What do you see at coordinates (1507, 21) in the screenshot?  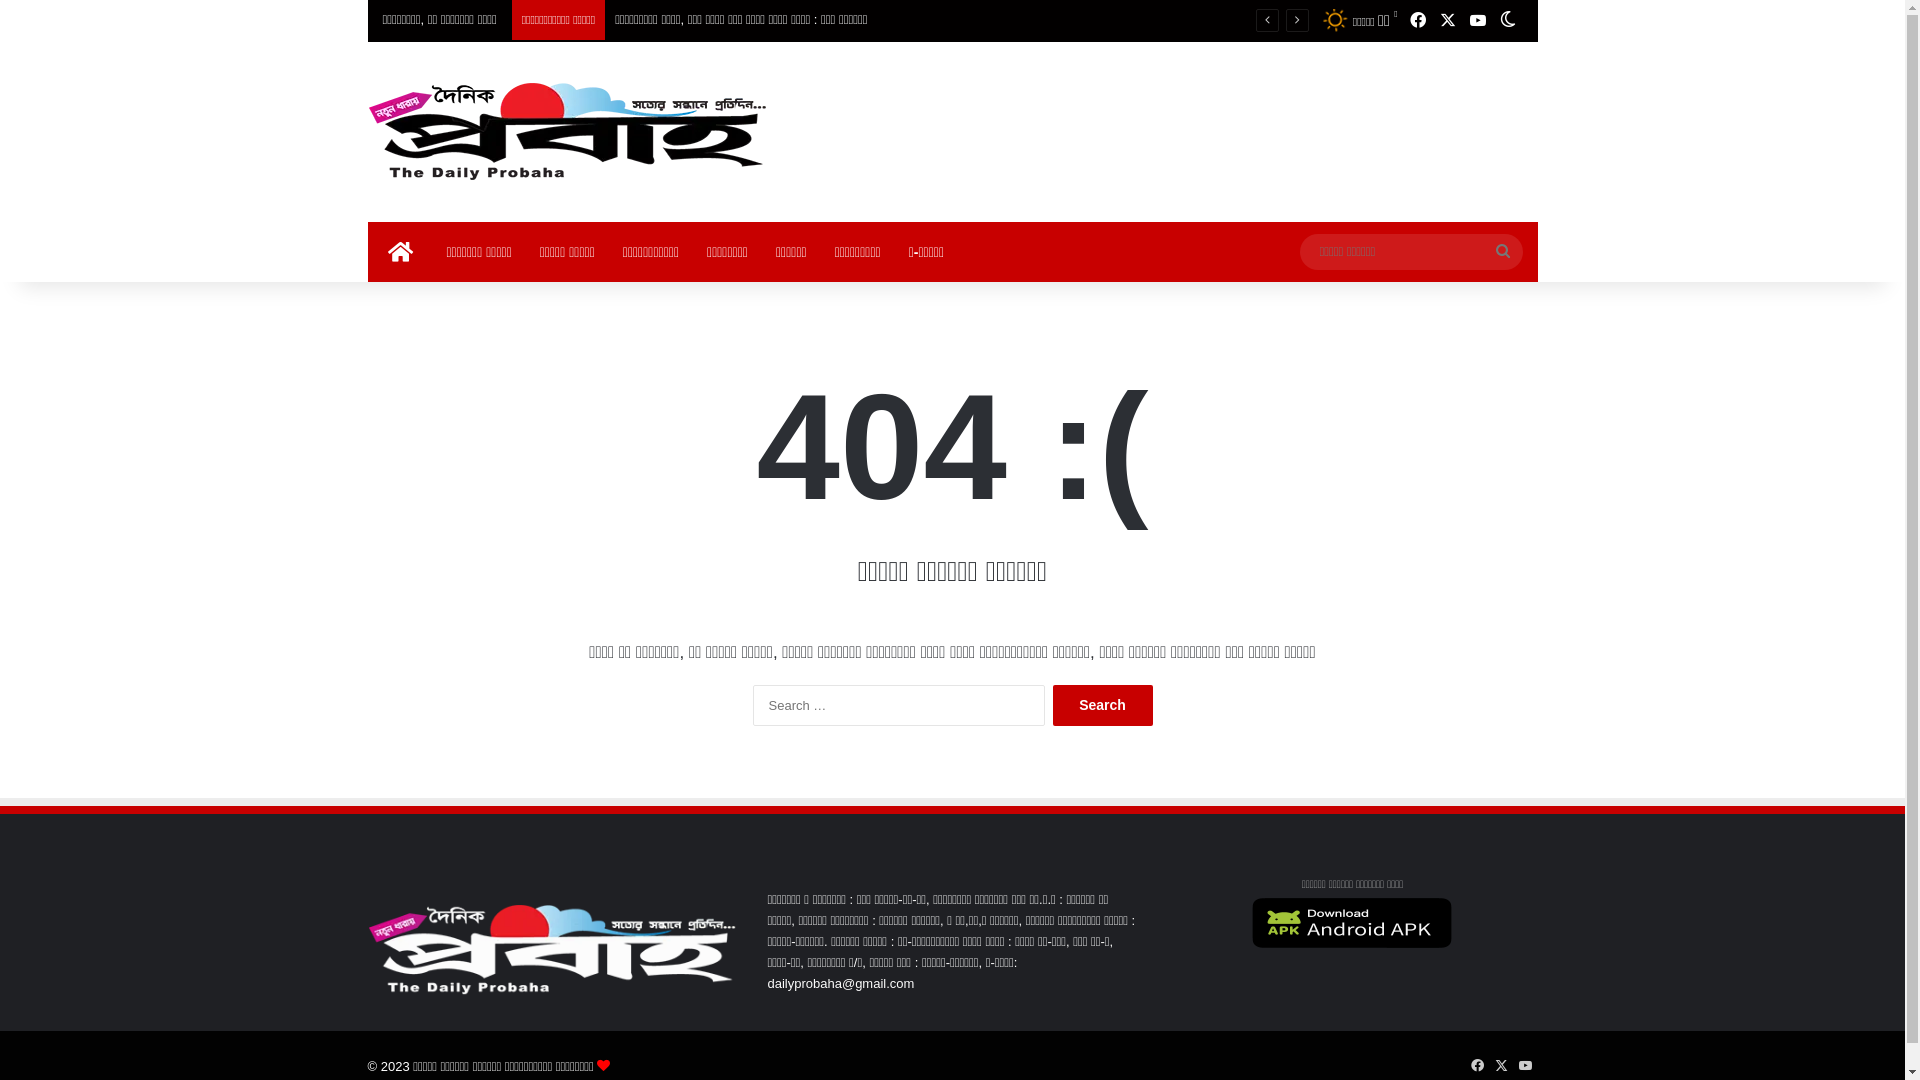 I see `Switch skin` at bounding box center [1507, 21].